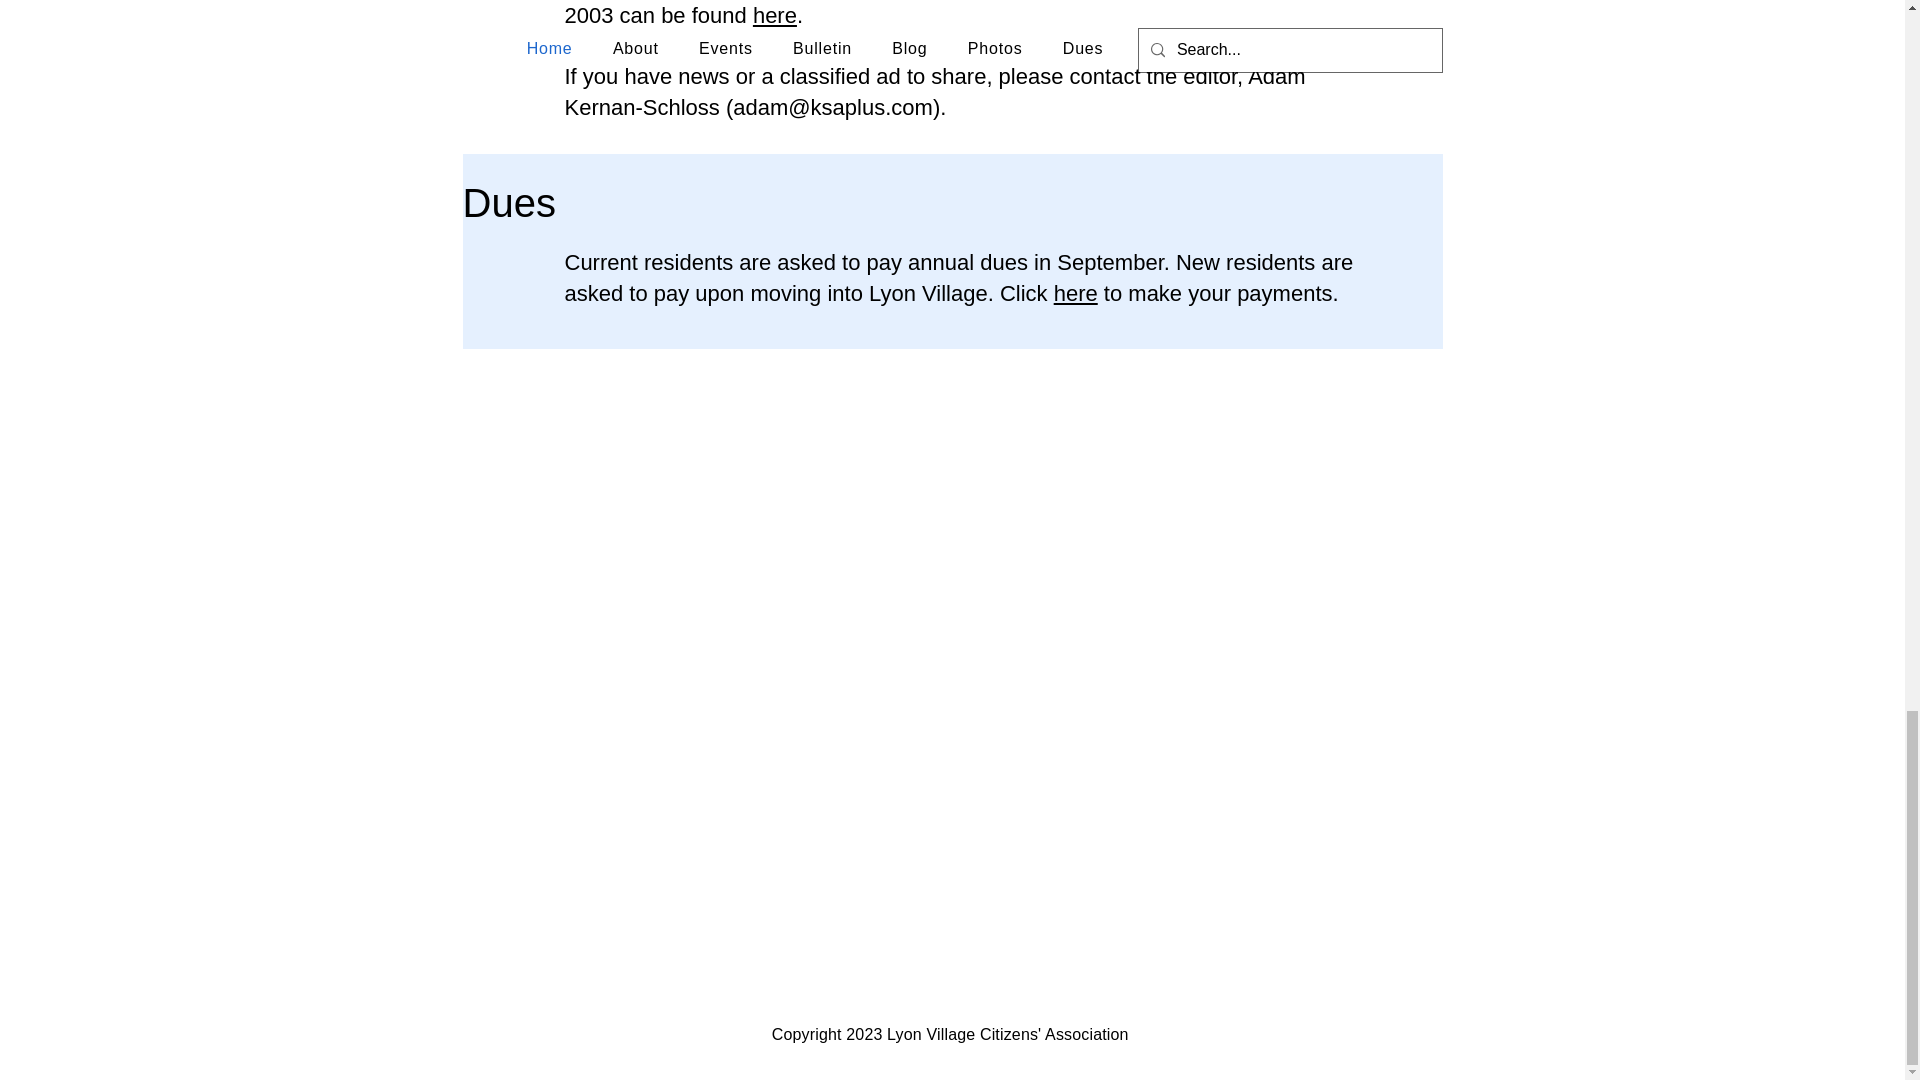 The width and height of the screenshot is (1920, 1080). I want to click on here, so click(774, 16).